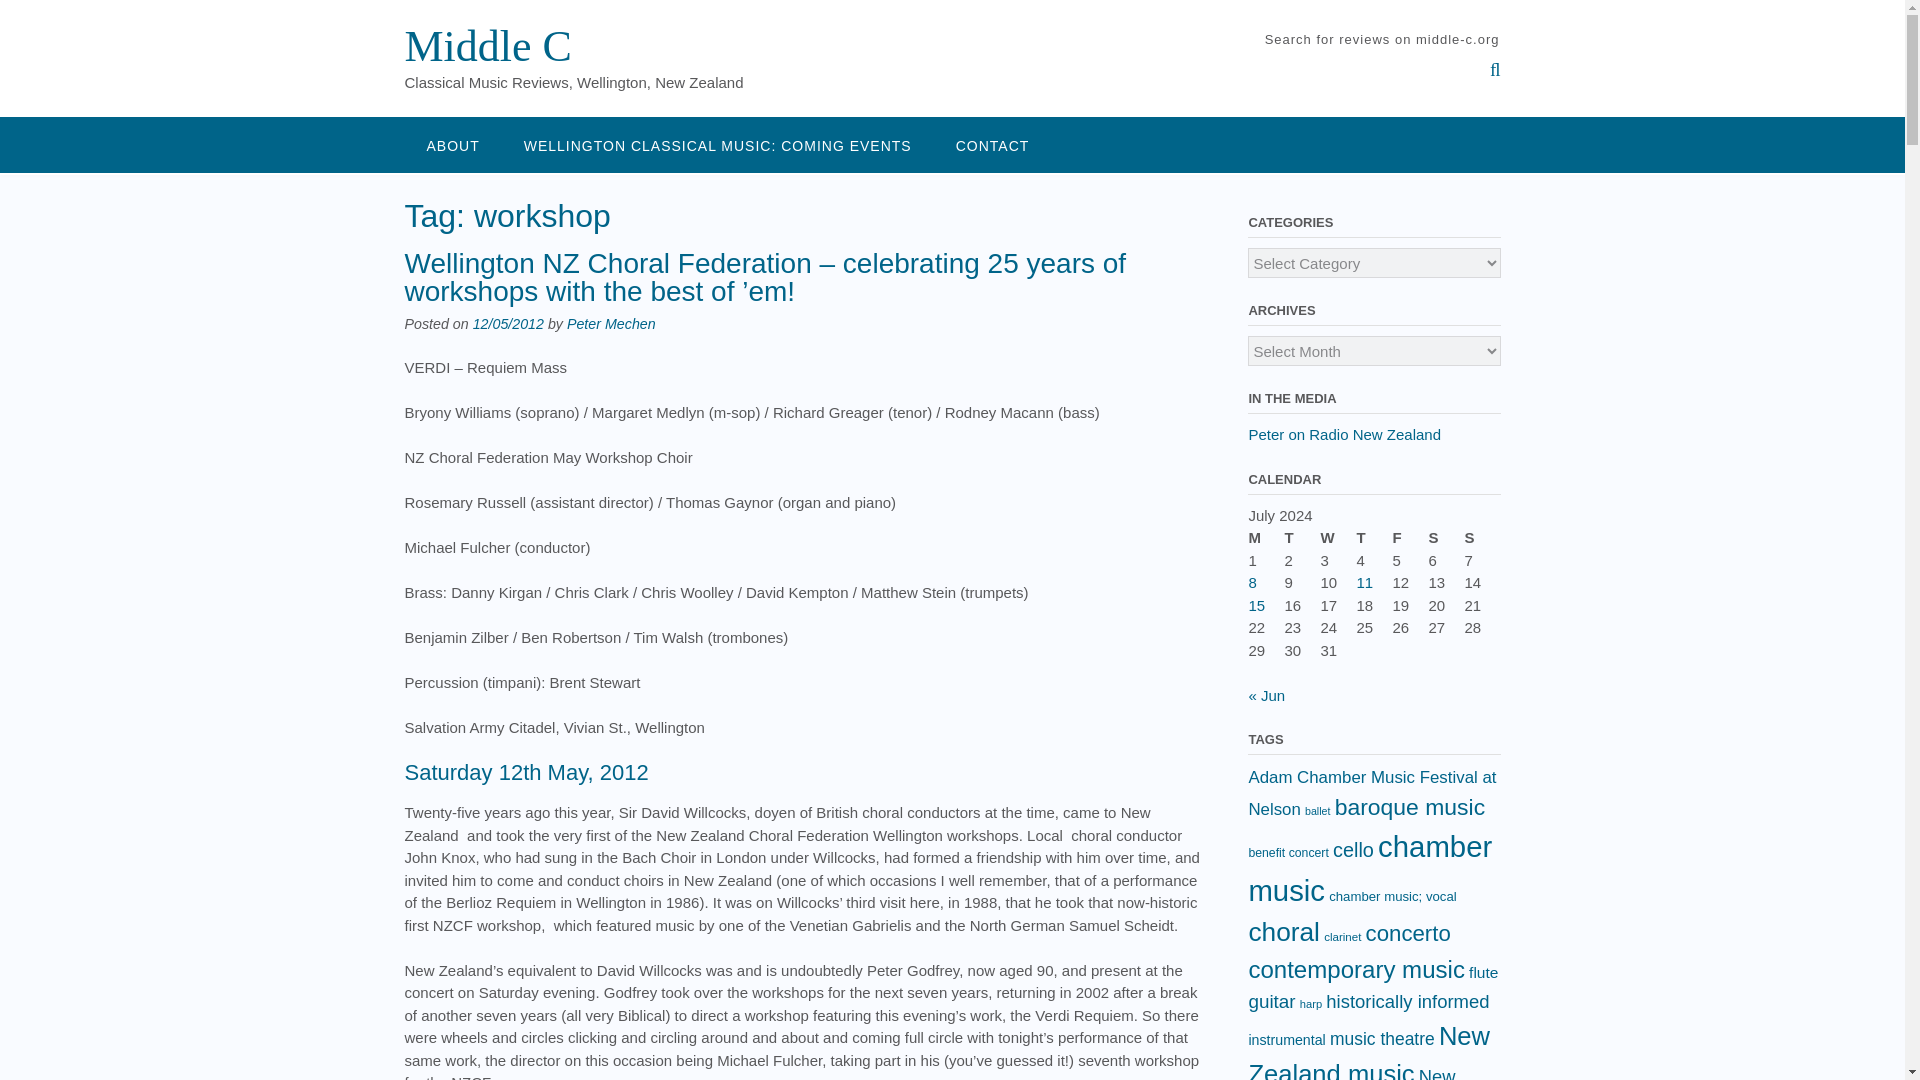  What do you see at coordinates (1410, 538) in the screenshot?
I see `Friday` at bounding box center [1410, 538].